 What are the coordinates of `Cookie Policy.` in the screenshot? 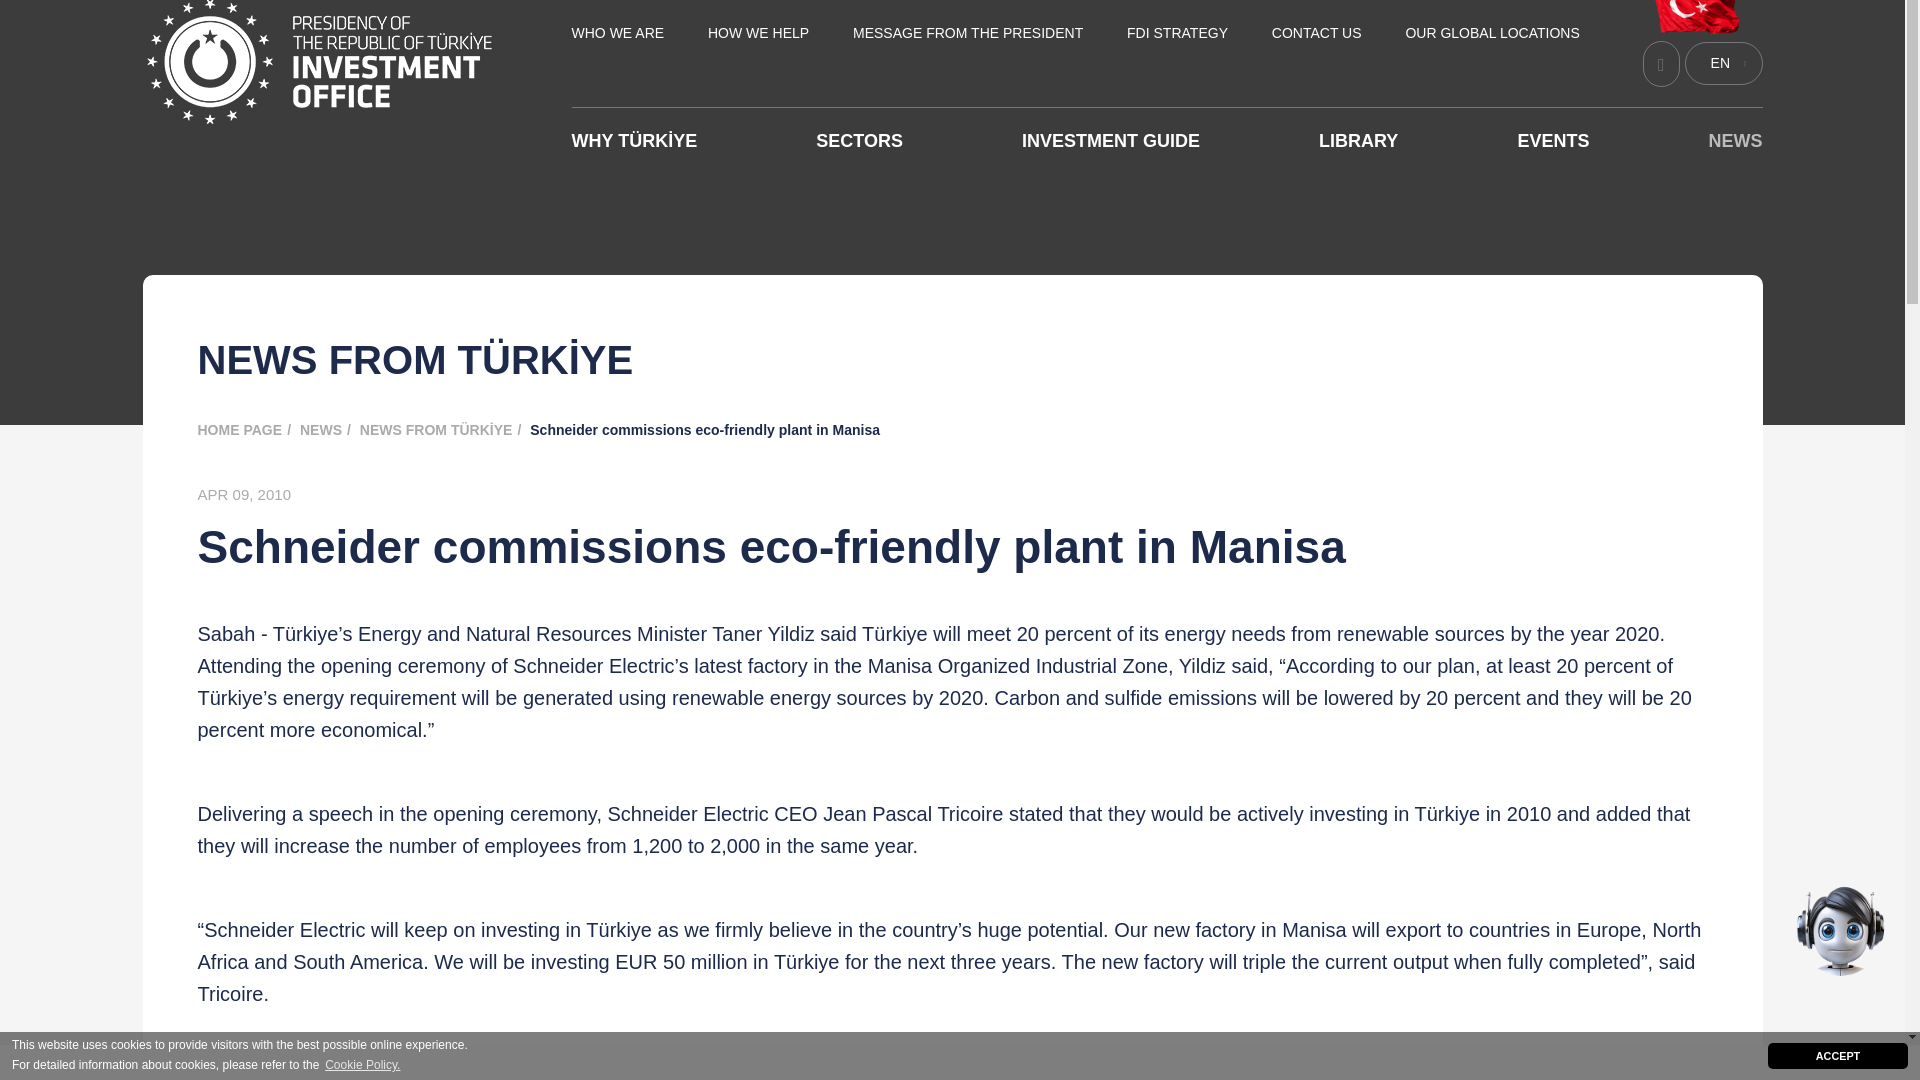 It's located at (362, 1030).